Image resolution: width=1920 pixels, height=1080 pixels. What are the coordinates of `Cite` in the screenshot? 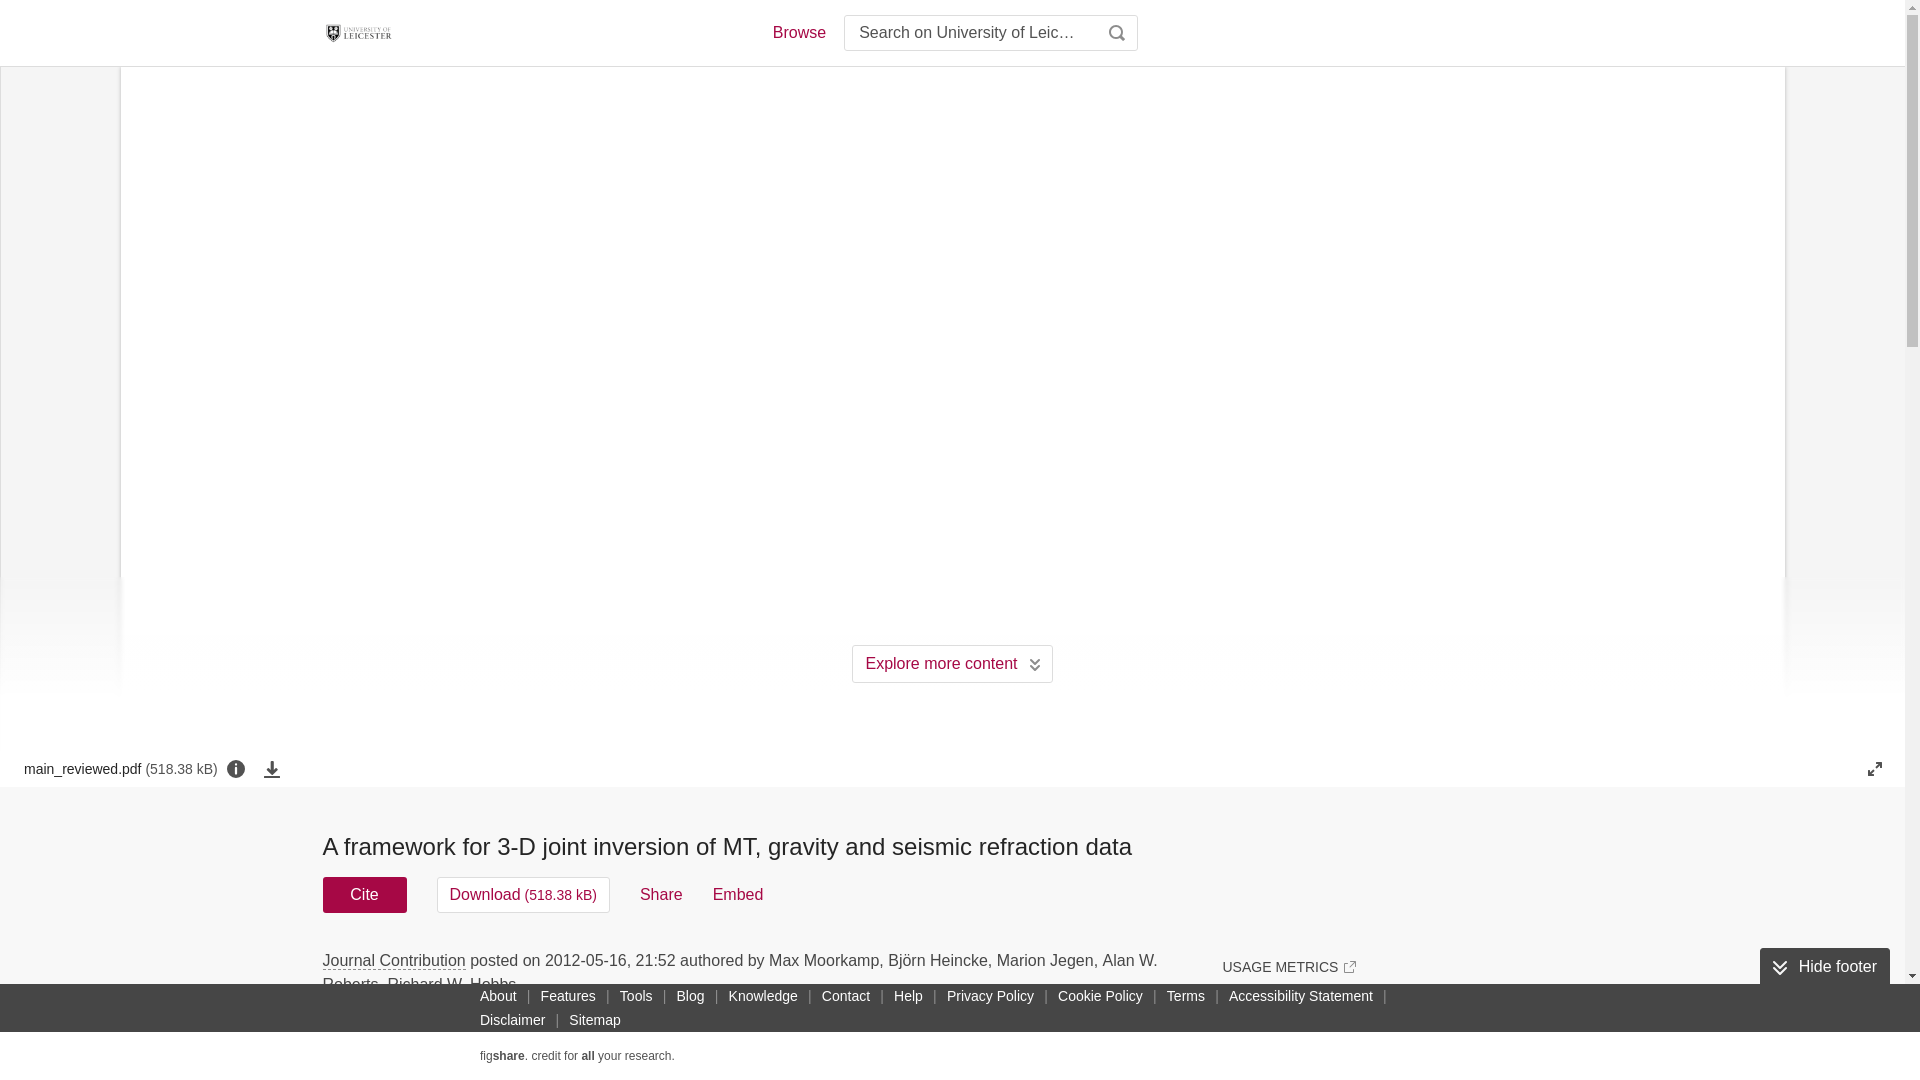 It's located at (364, 894).